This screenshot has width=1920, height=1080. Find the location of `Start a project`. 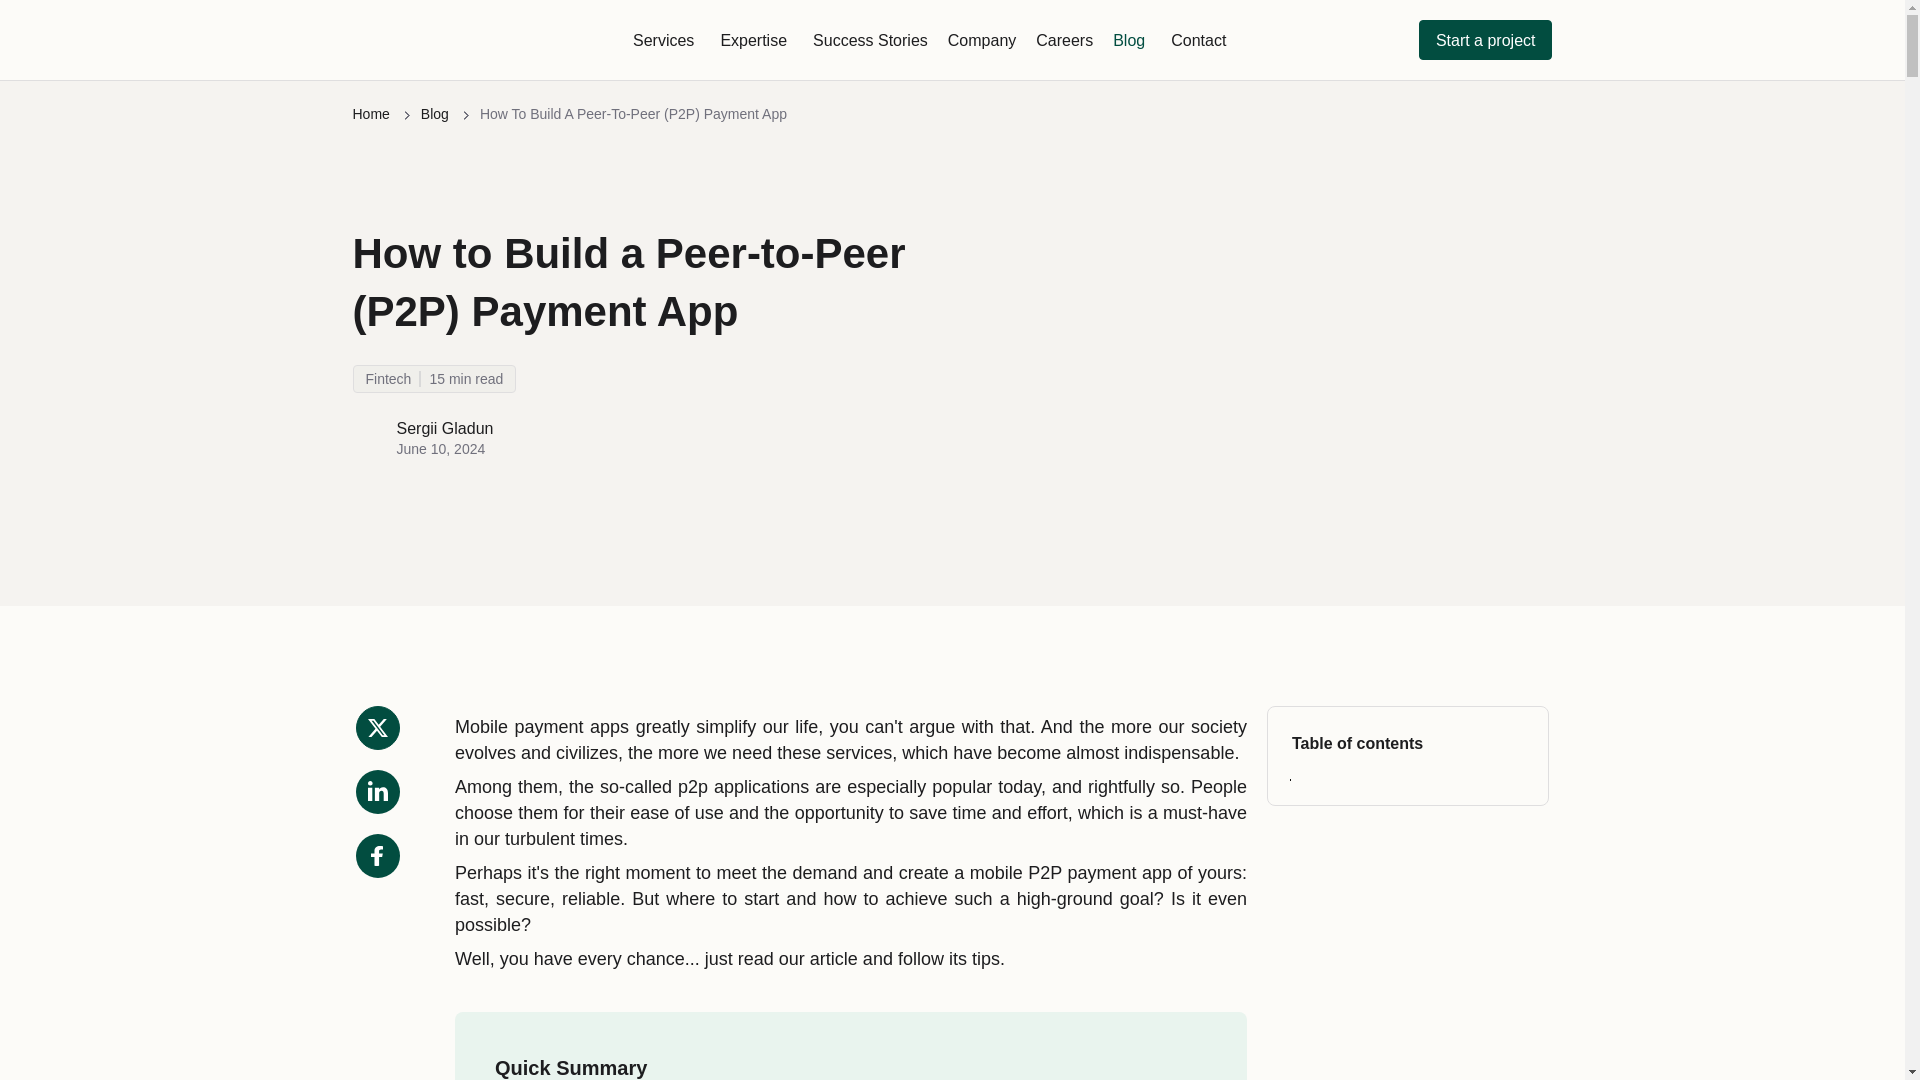

Start a project is located at coordinates (1486, 40).